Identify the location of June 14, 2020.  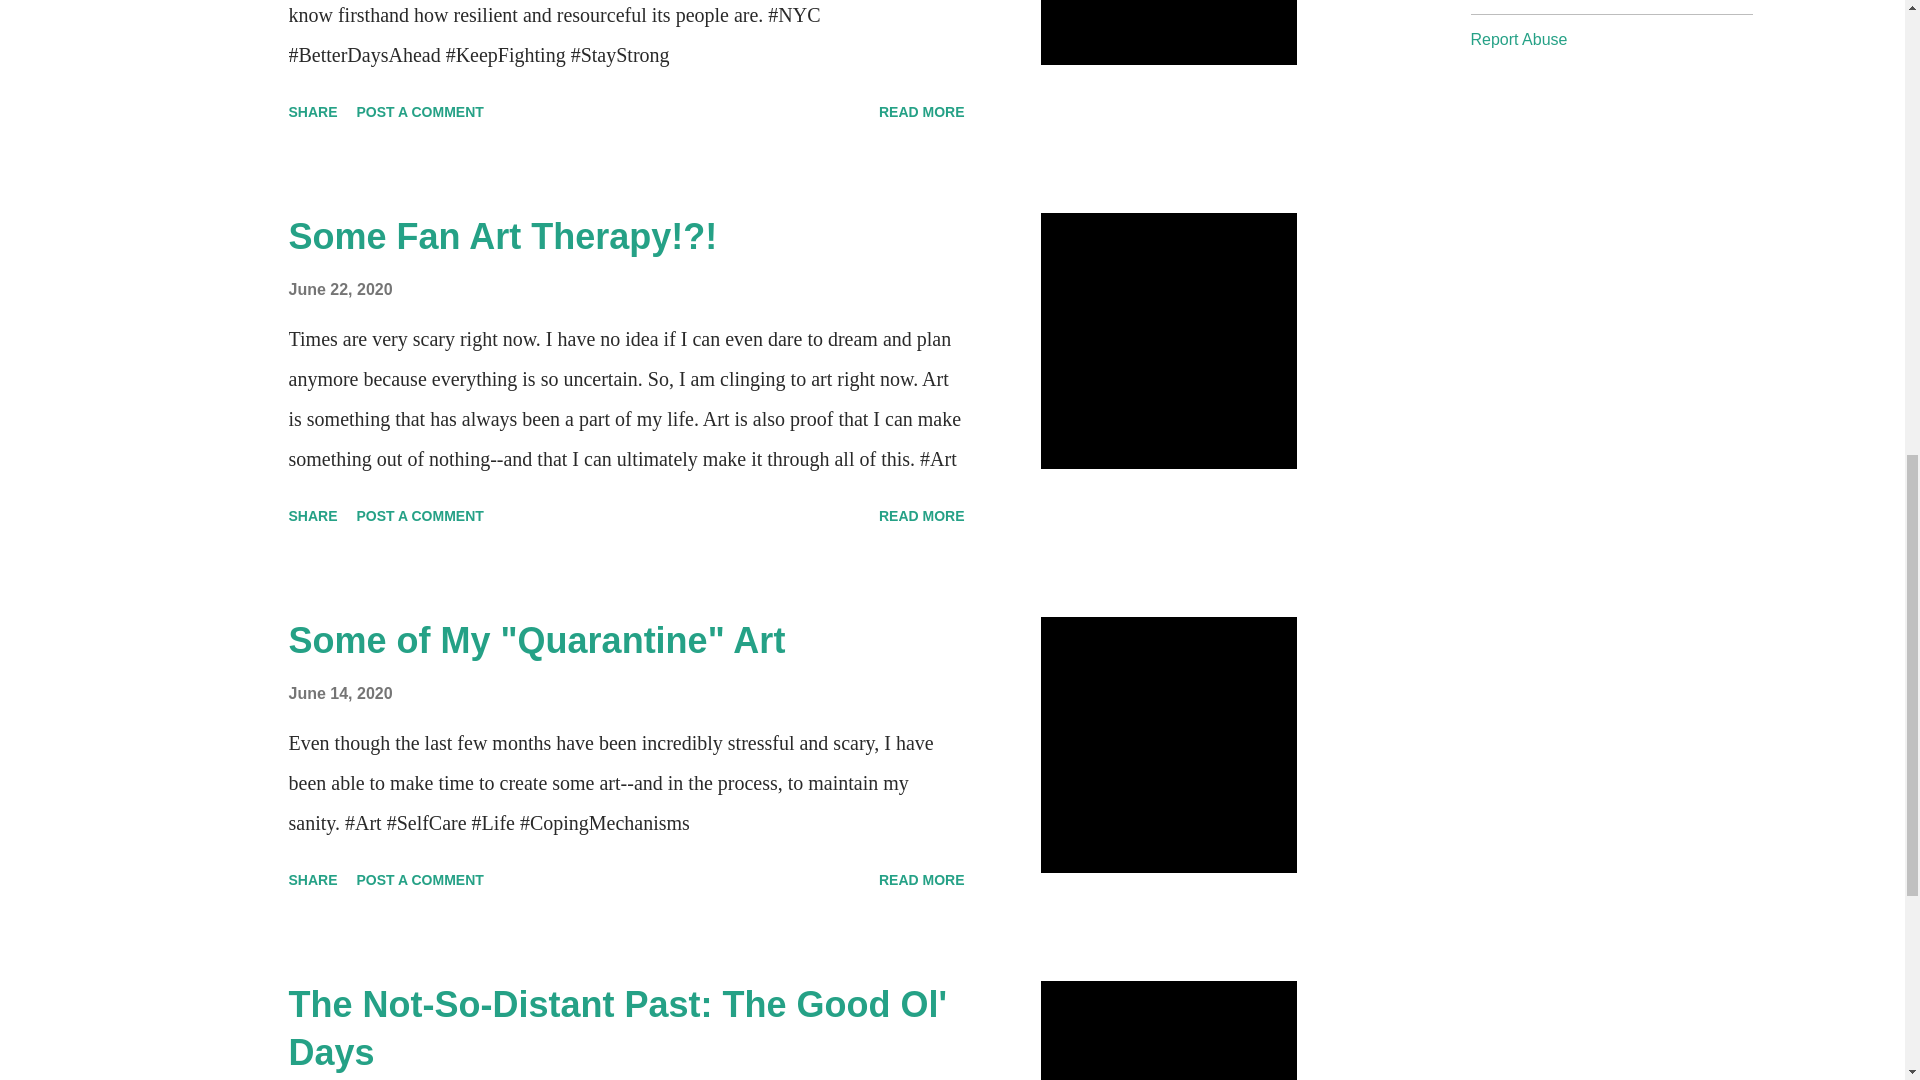
(340, 693).